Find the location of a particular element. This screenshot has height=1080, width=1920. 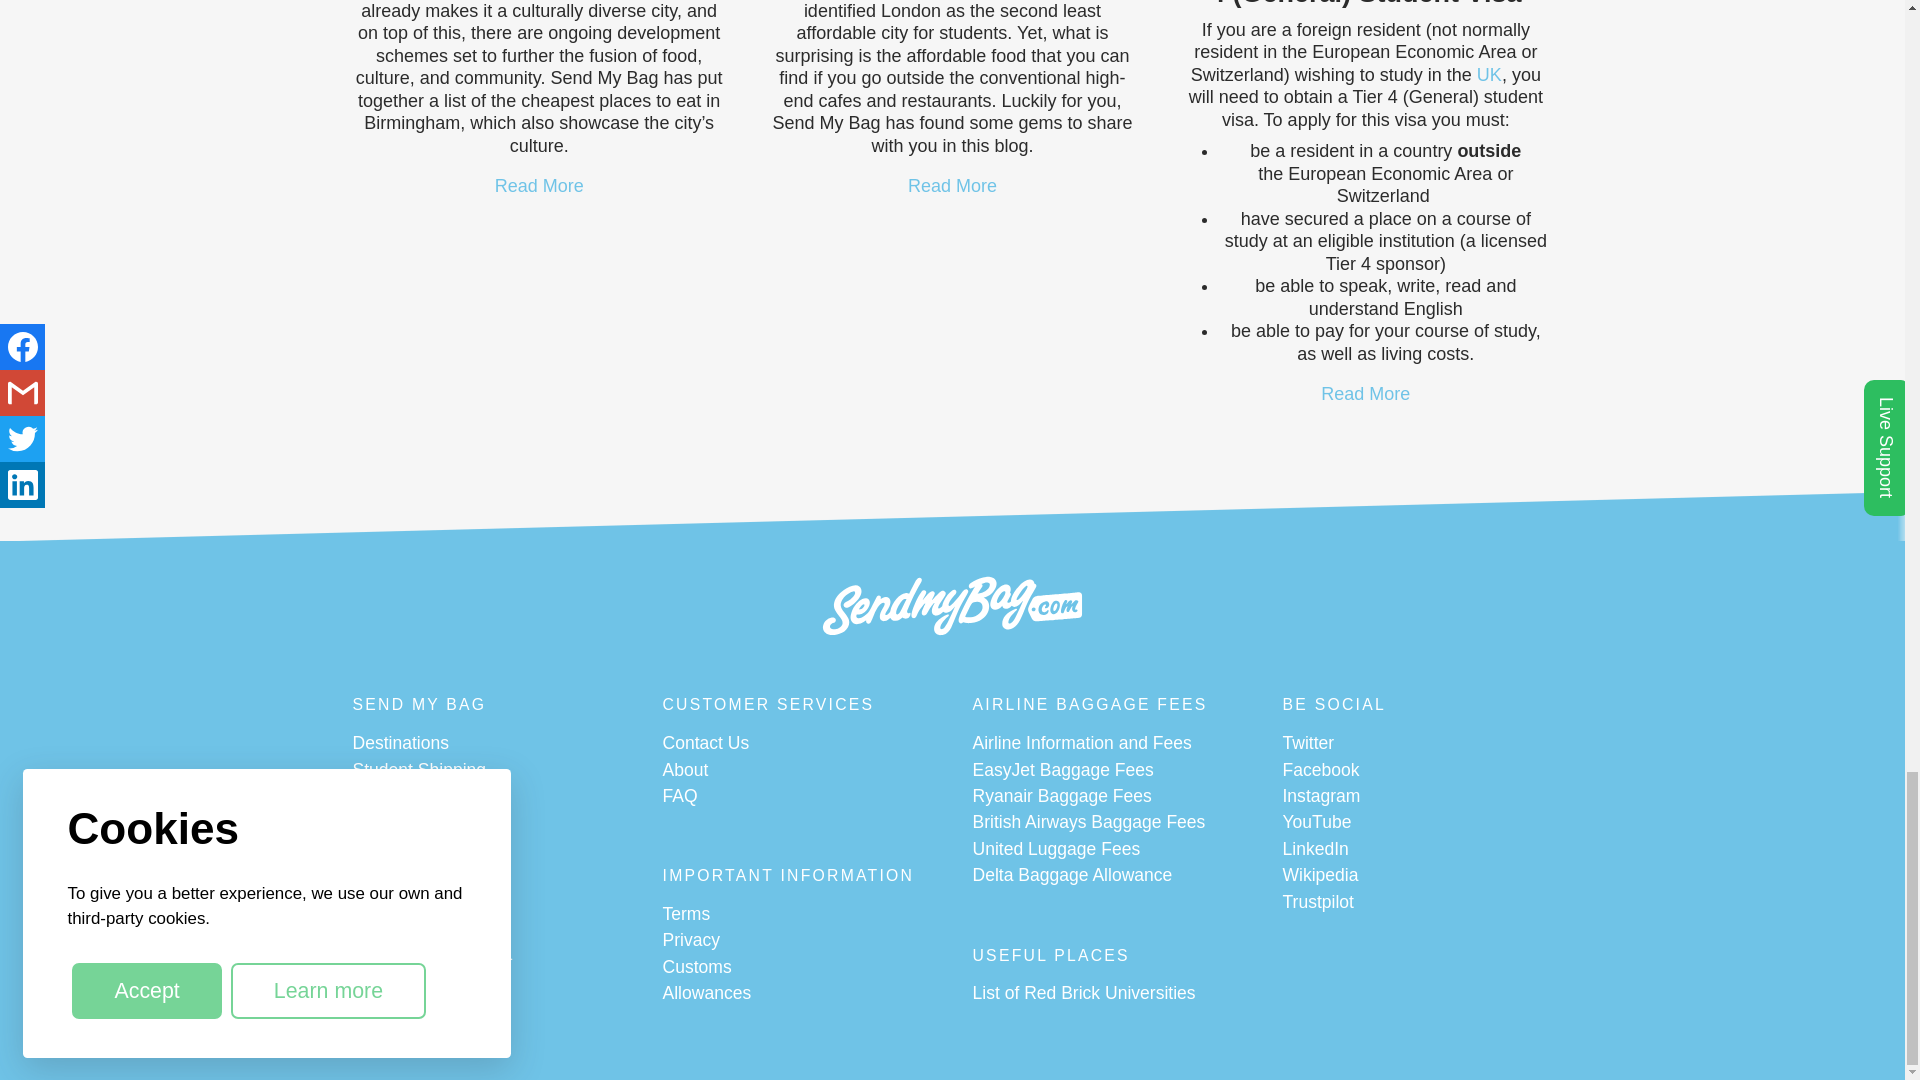

Read More is located at coordinates (539, 186).